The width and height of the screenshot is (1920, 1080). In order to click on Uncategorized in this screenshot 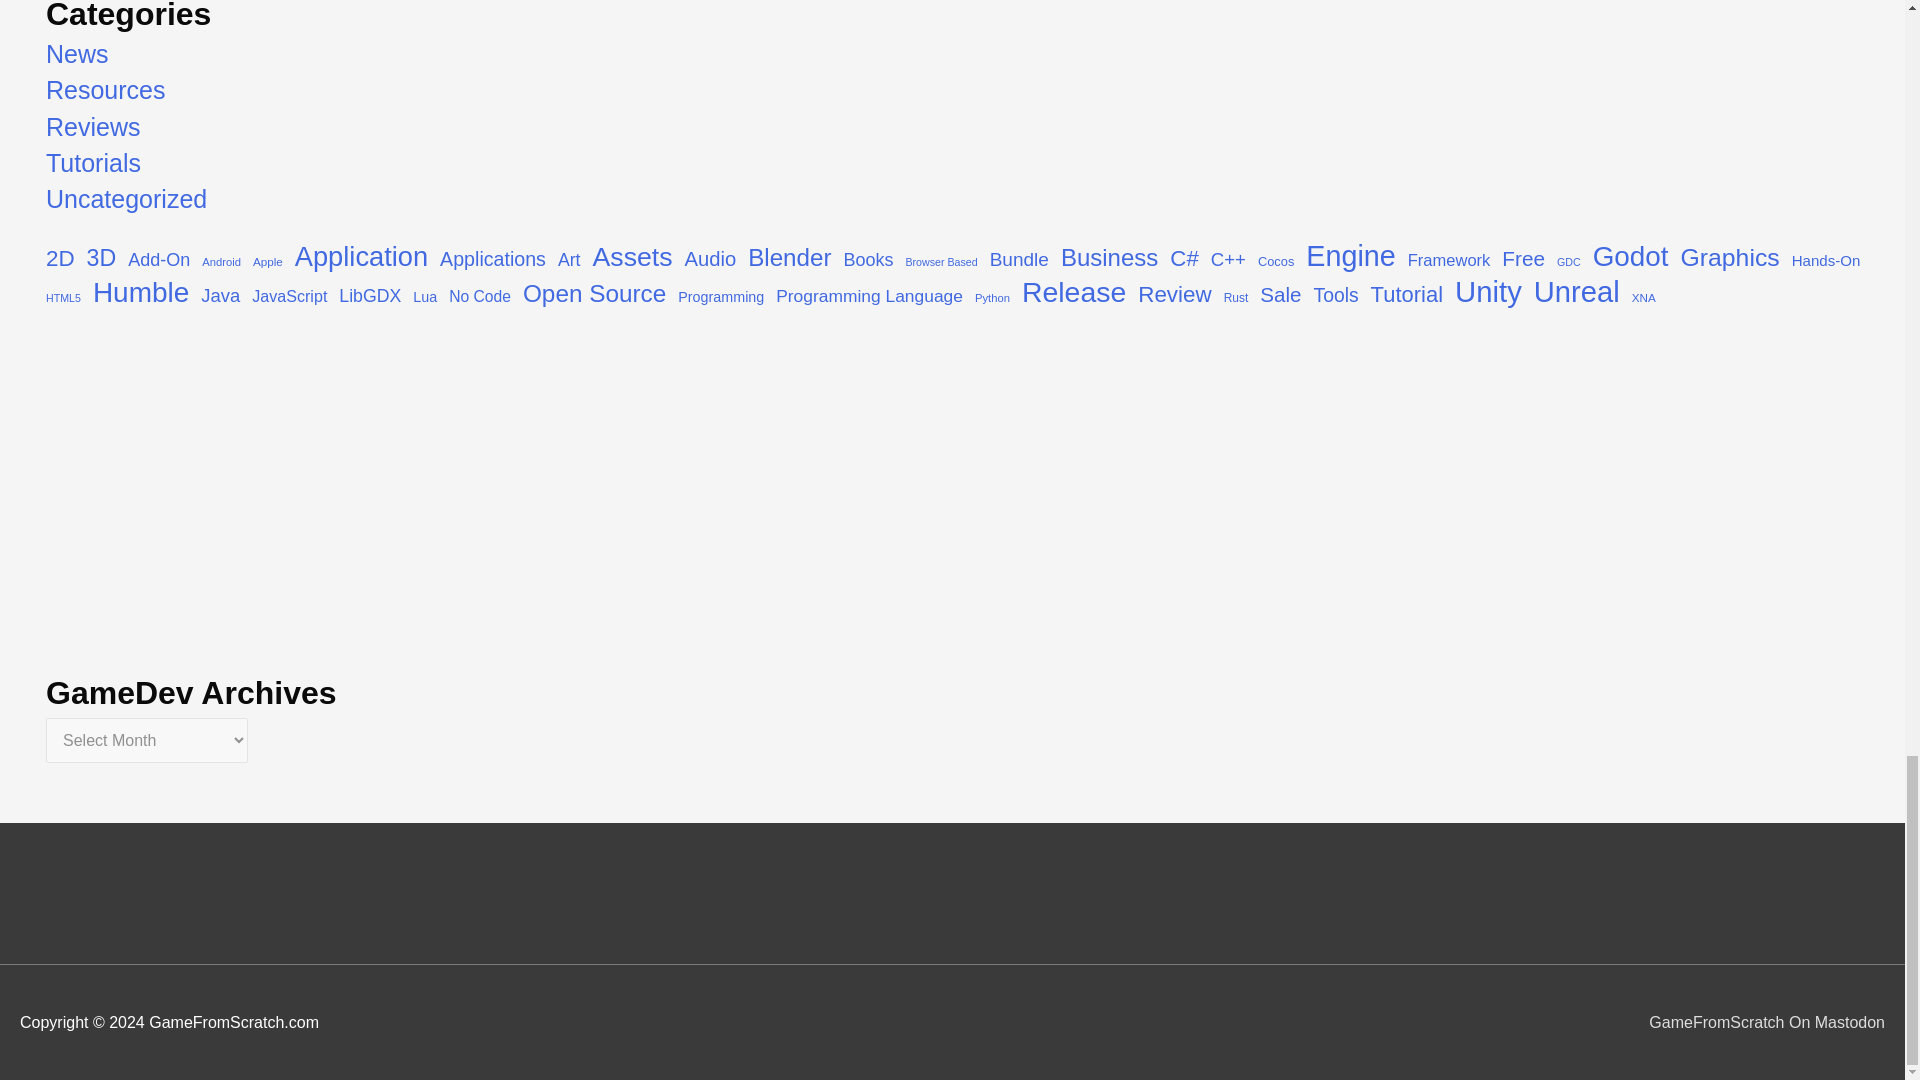, I will do `click(126, 198)`.